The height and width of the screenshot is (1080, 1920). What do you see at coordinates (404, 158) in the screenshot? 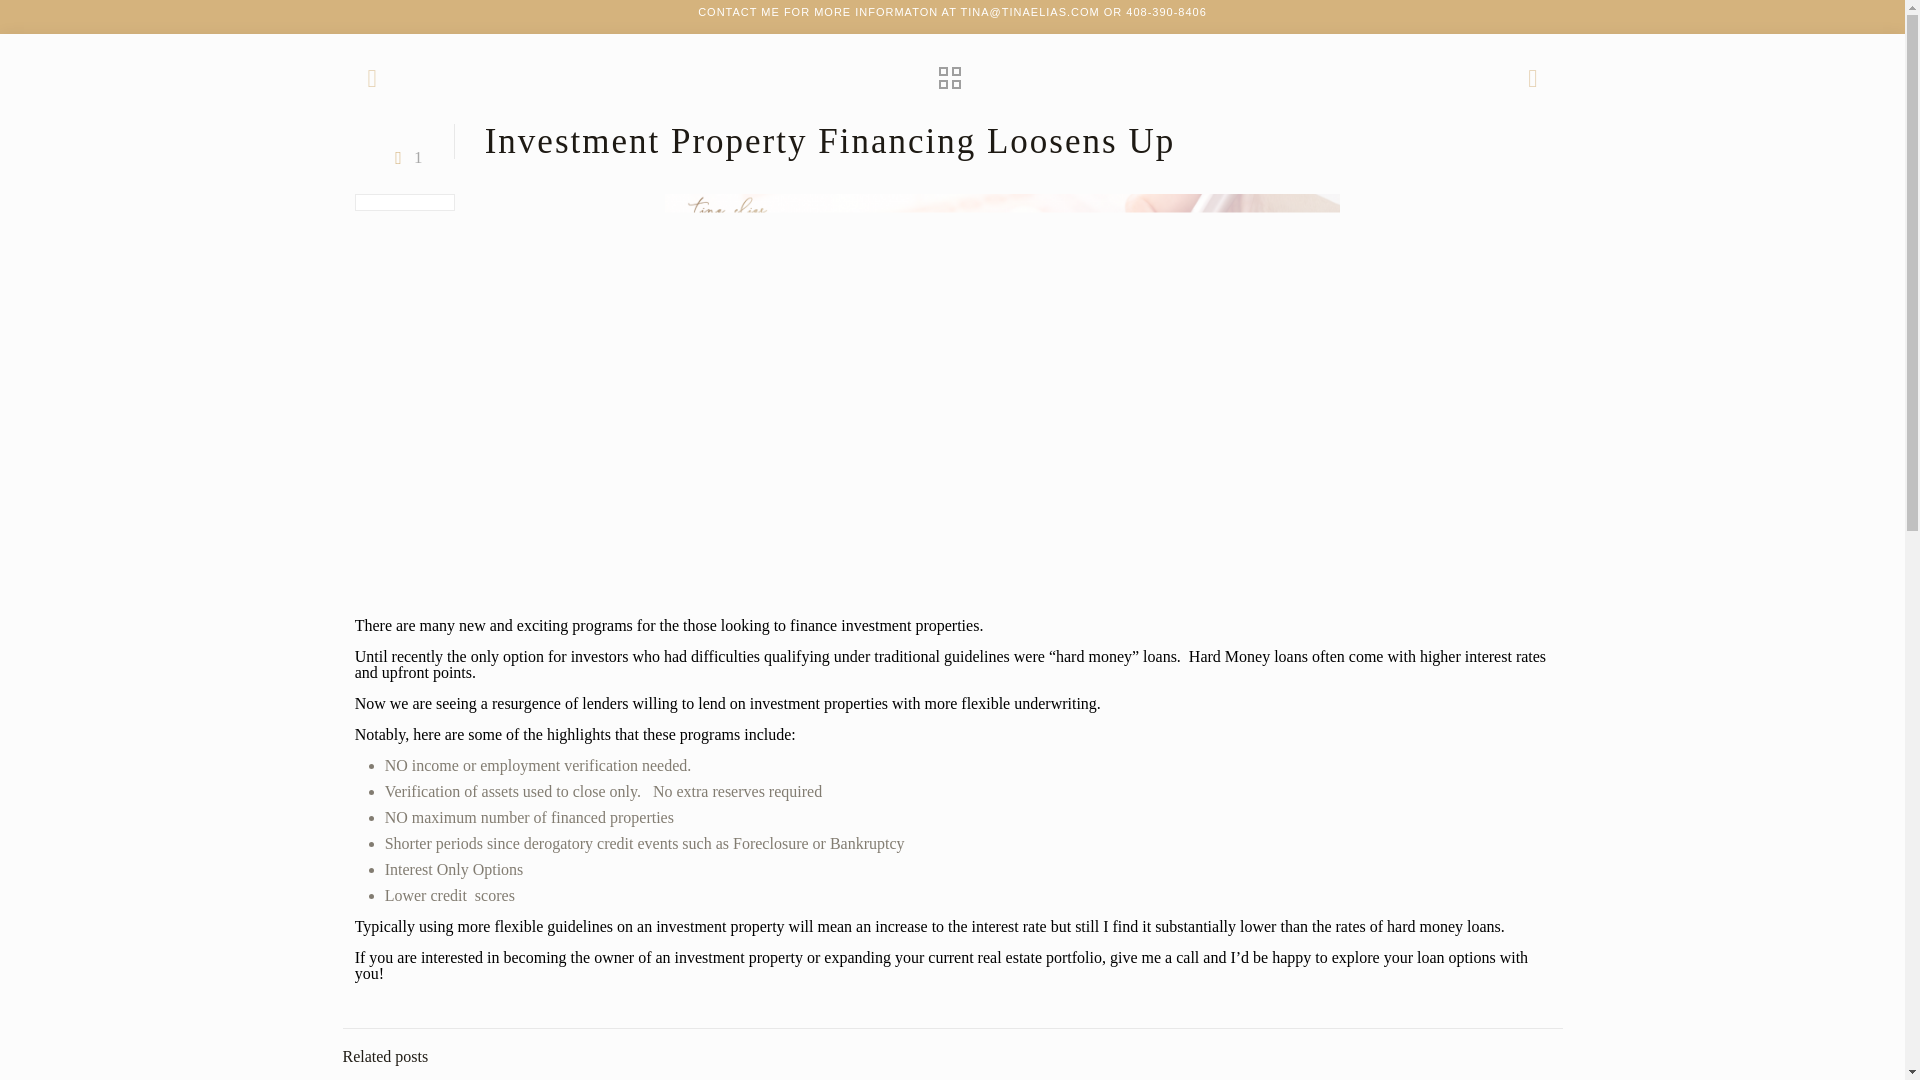
I see `1` at bounding box center [404, 158].